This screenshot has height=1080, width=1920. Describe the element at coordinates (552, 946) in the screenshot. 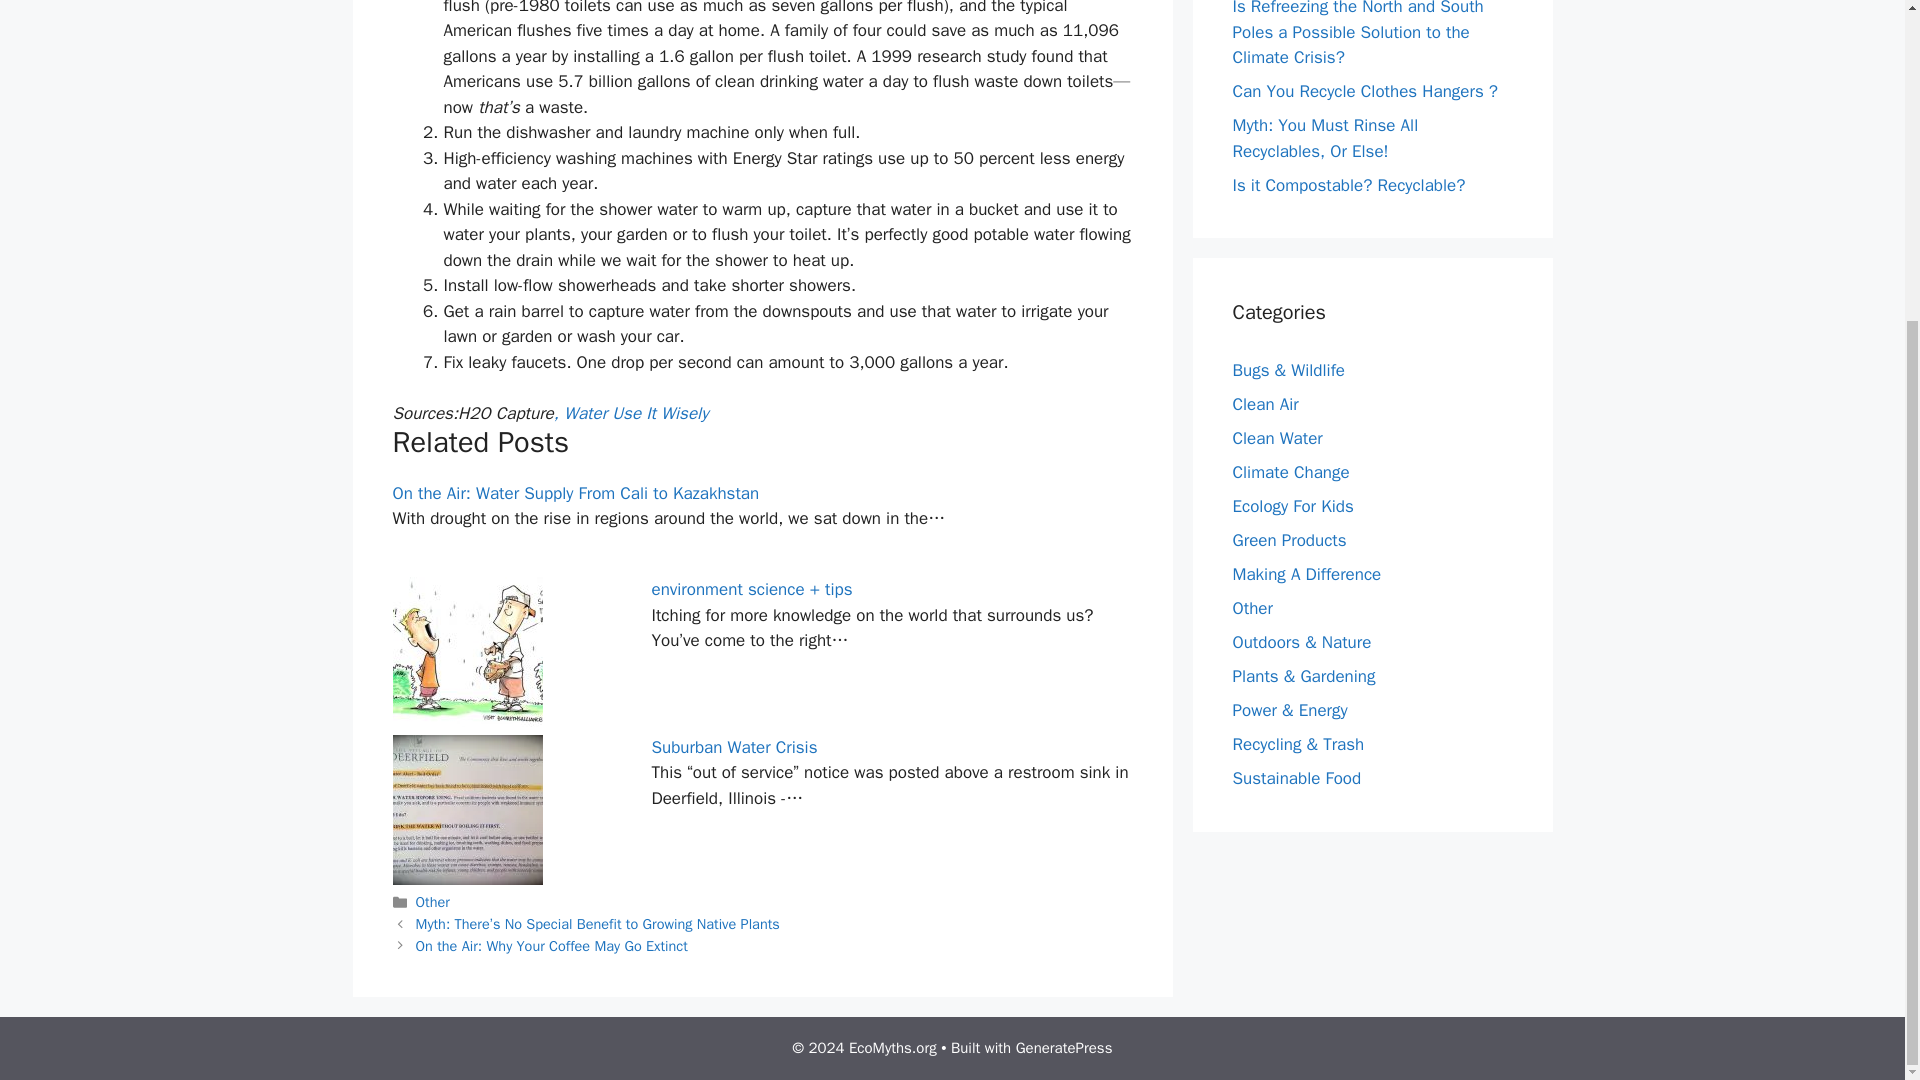

I see `Next` at that location.